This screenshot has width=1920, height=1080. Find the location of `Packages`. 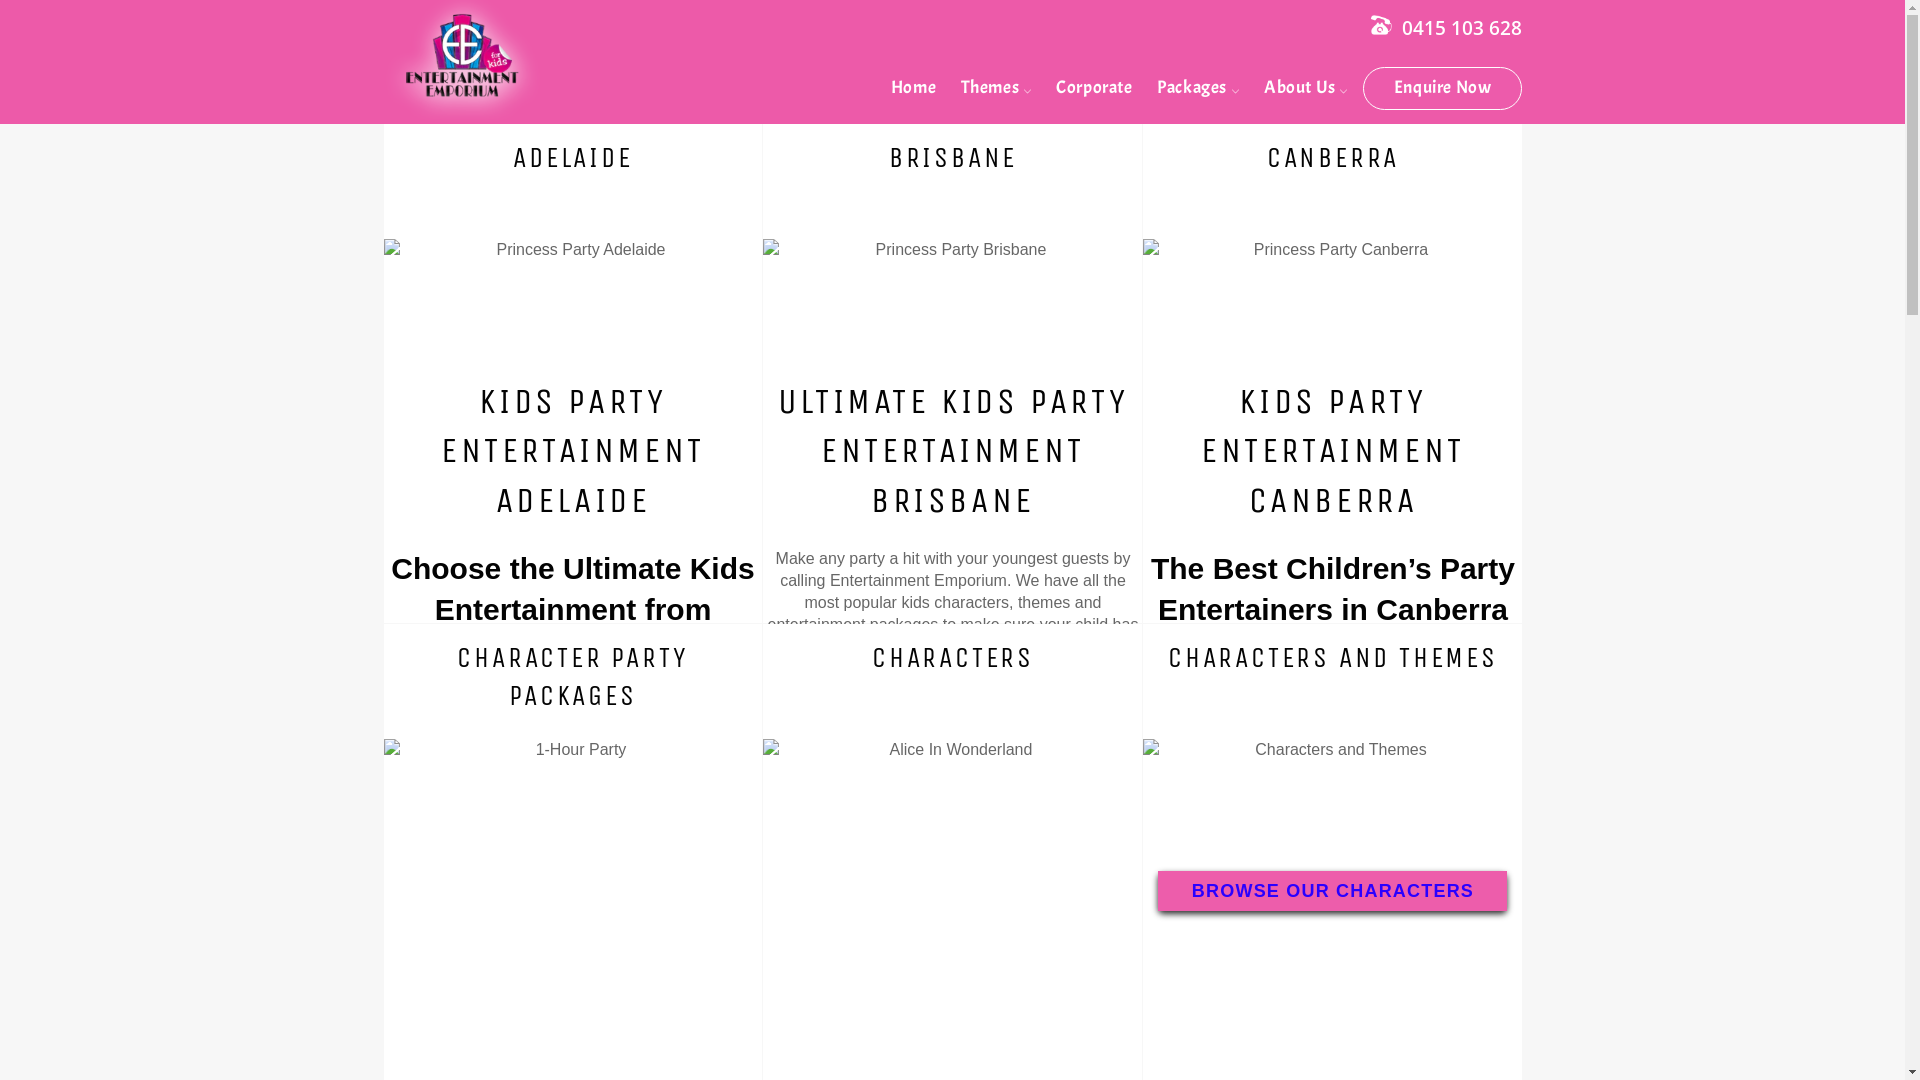

Packages is located at coordinates (1198, 88).